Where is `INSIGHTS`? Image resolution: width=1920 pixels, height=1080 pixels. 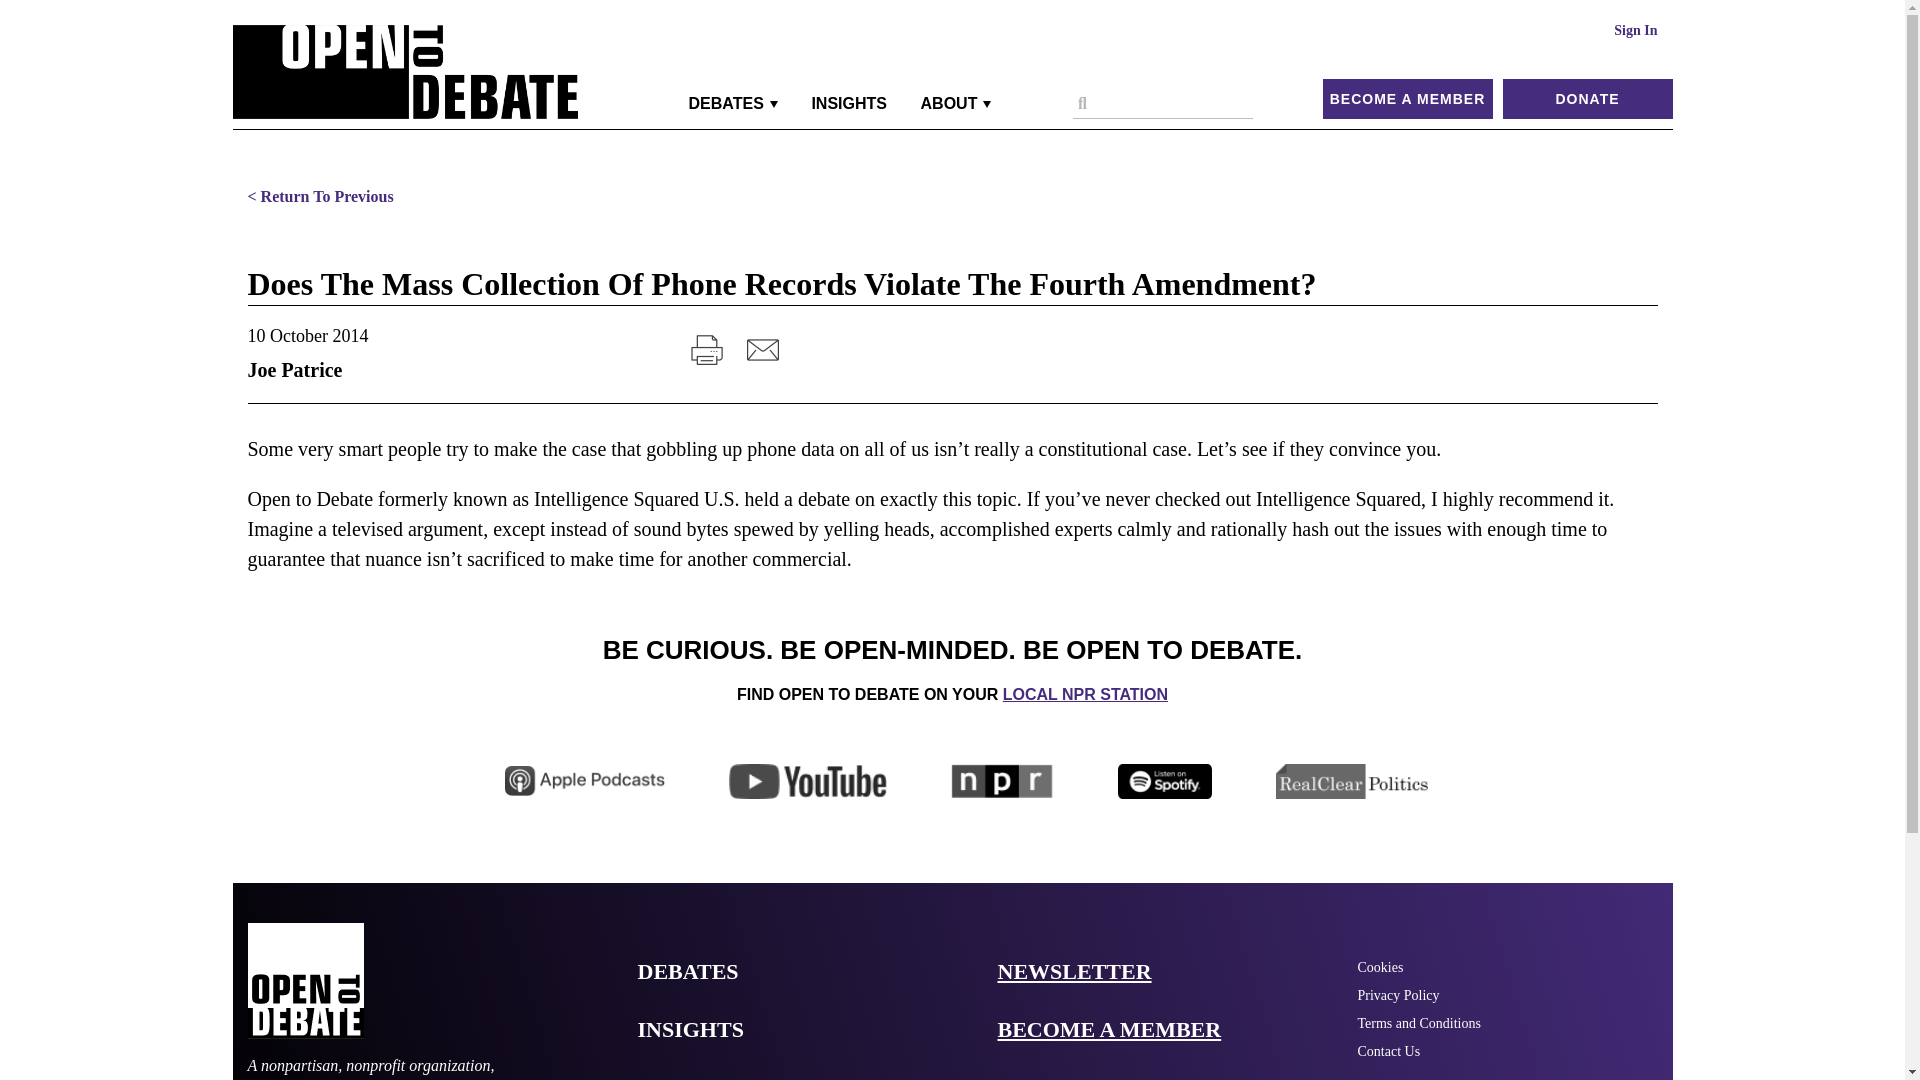 INSIGHTS is located at coordinates (848, 103).